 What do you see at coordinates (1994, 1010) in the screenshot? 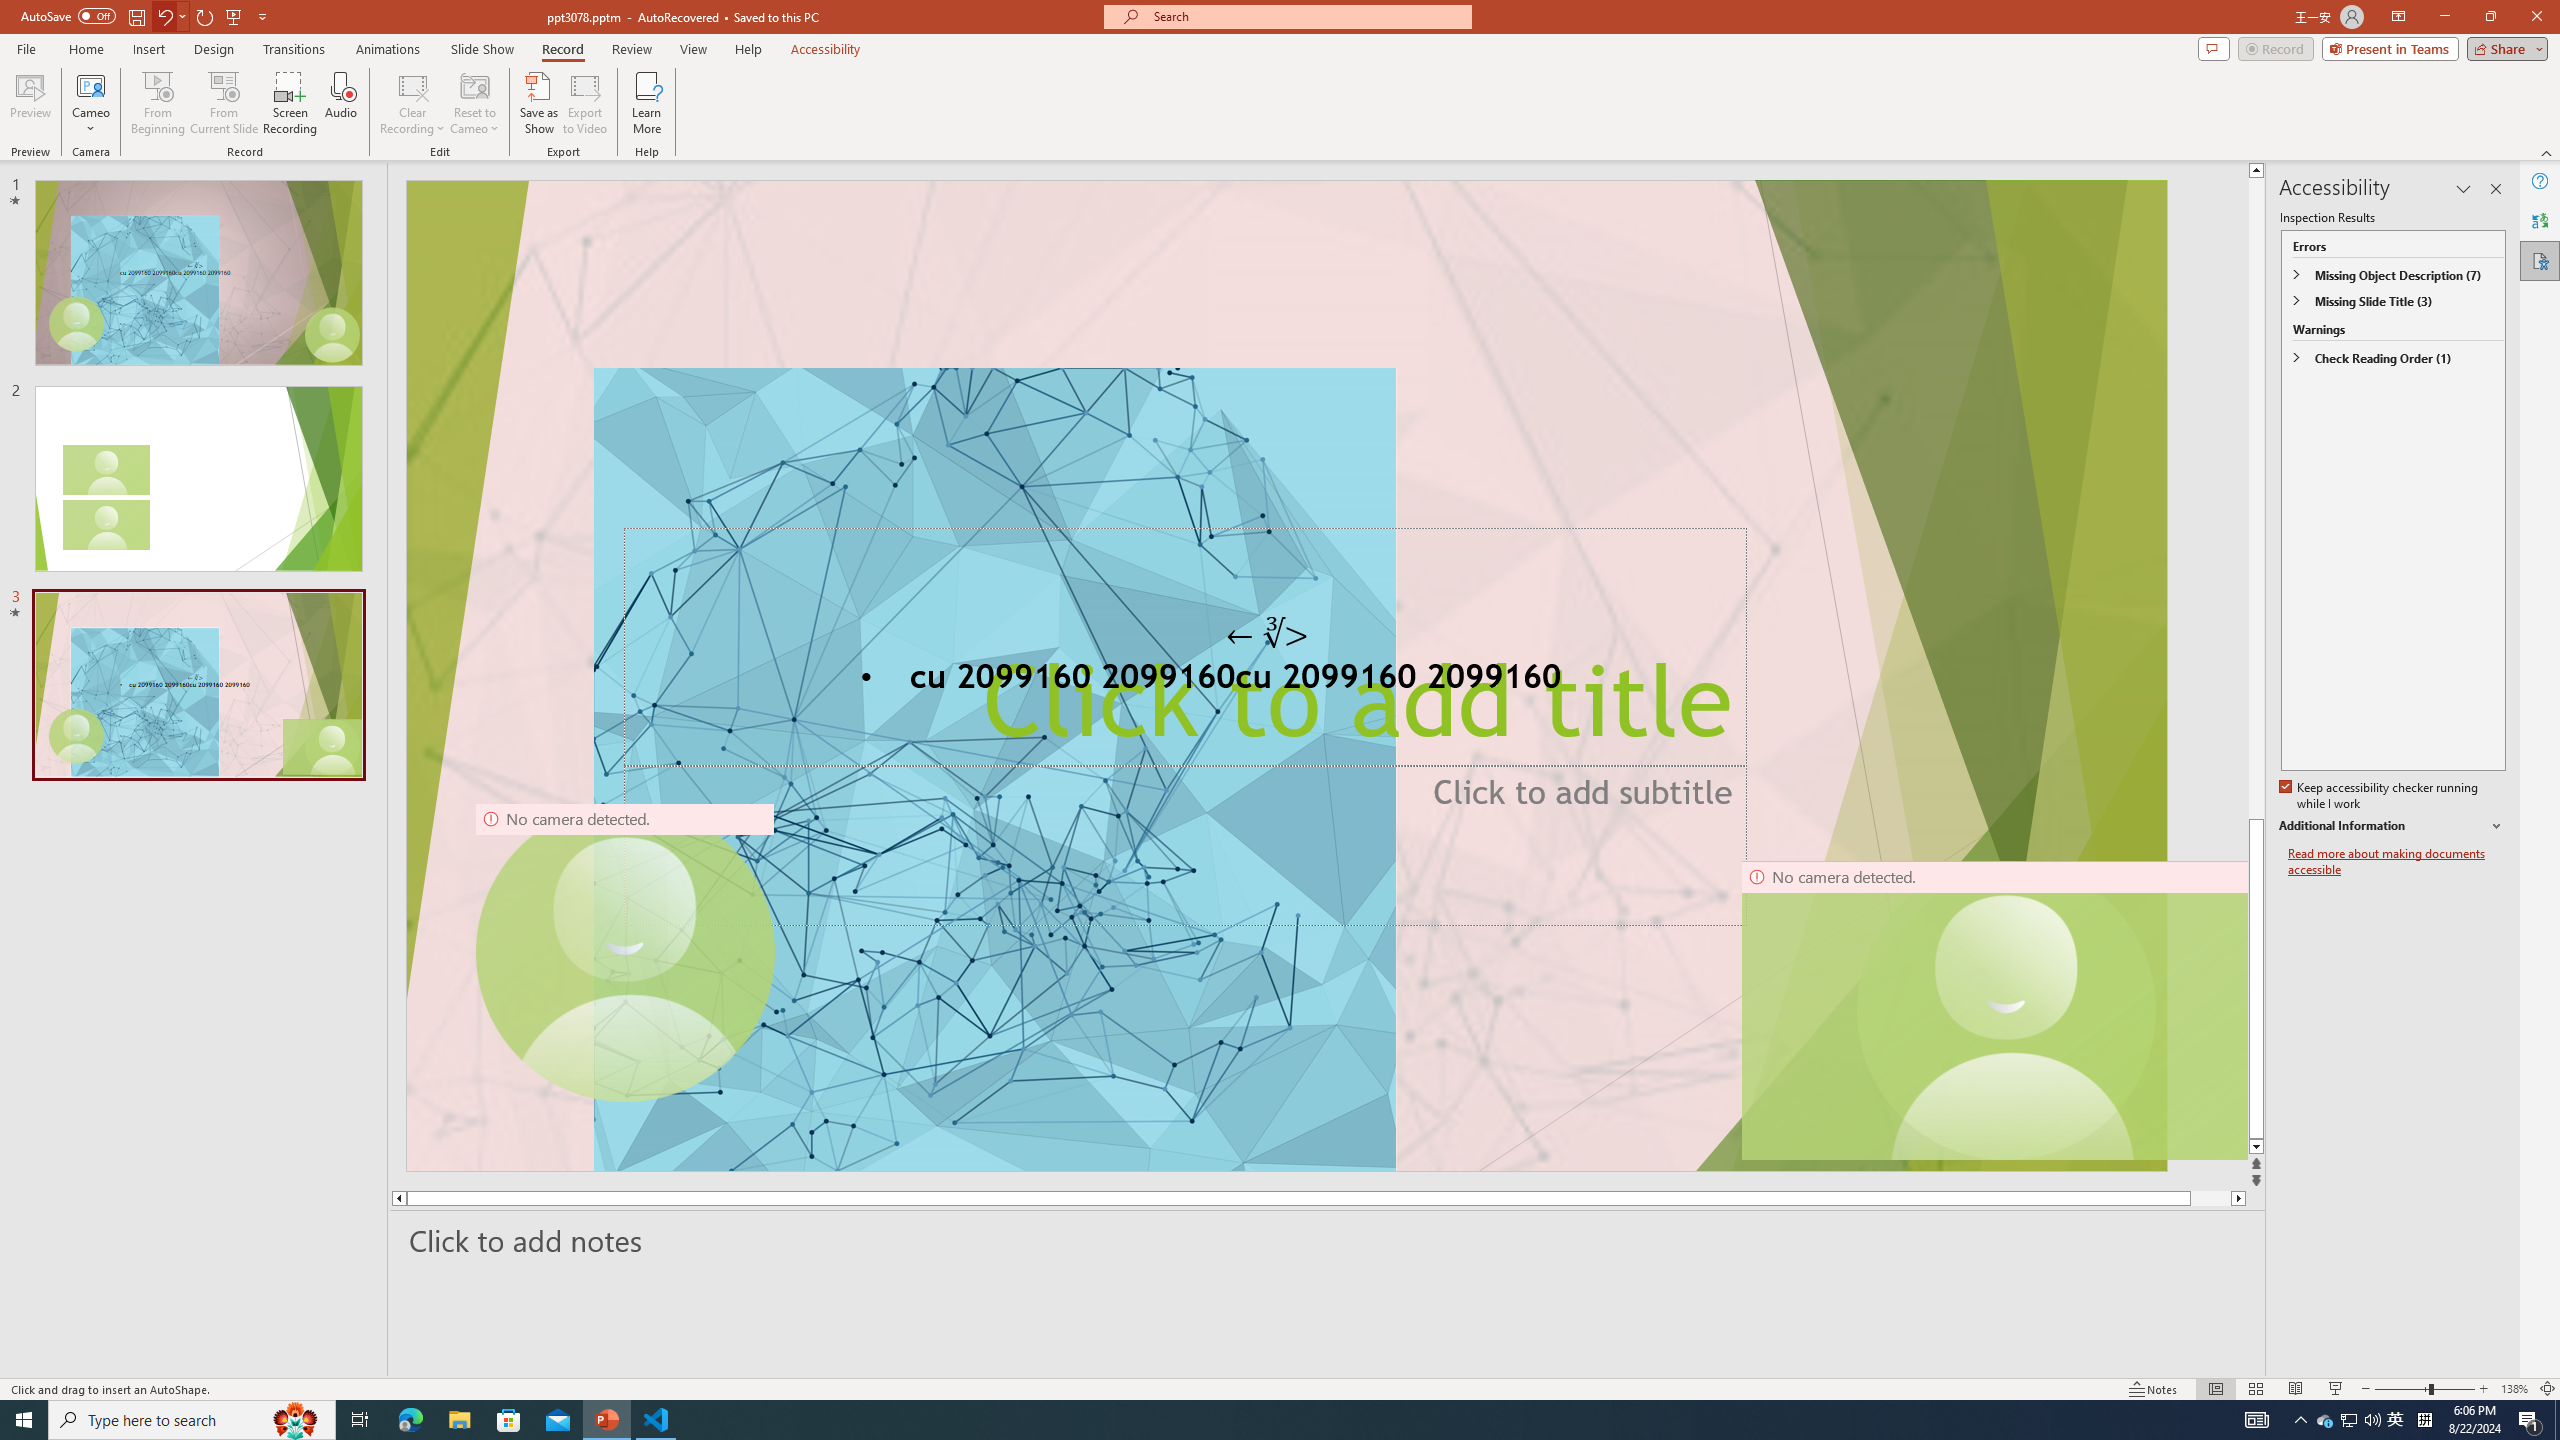
I see `Camera 14, No camera detected.` at bounding box center [1994, 1010].